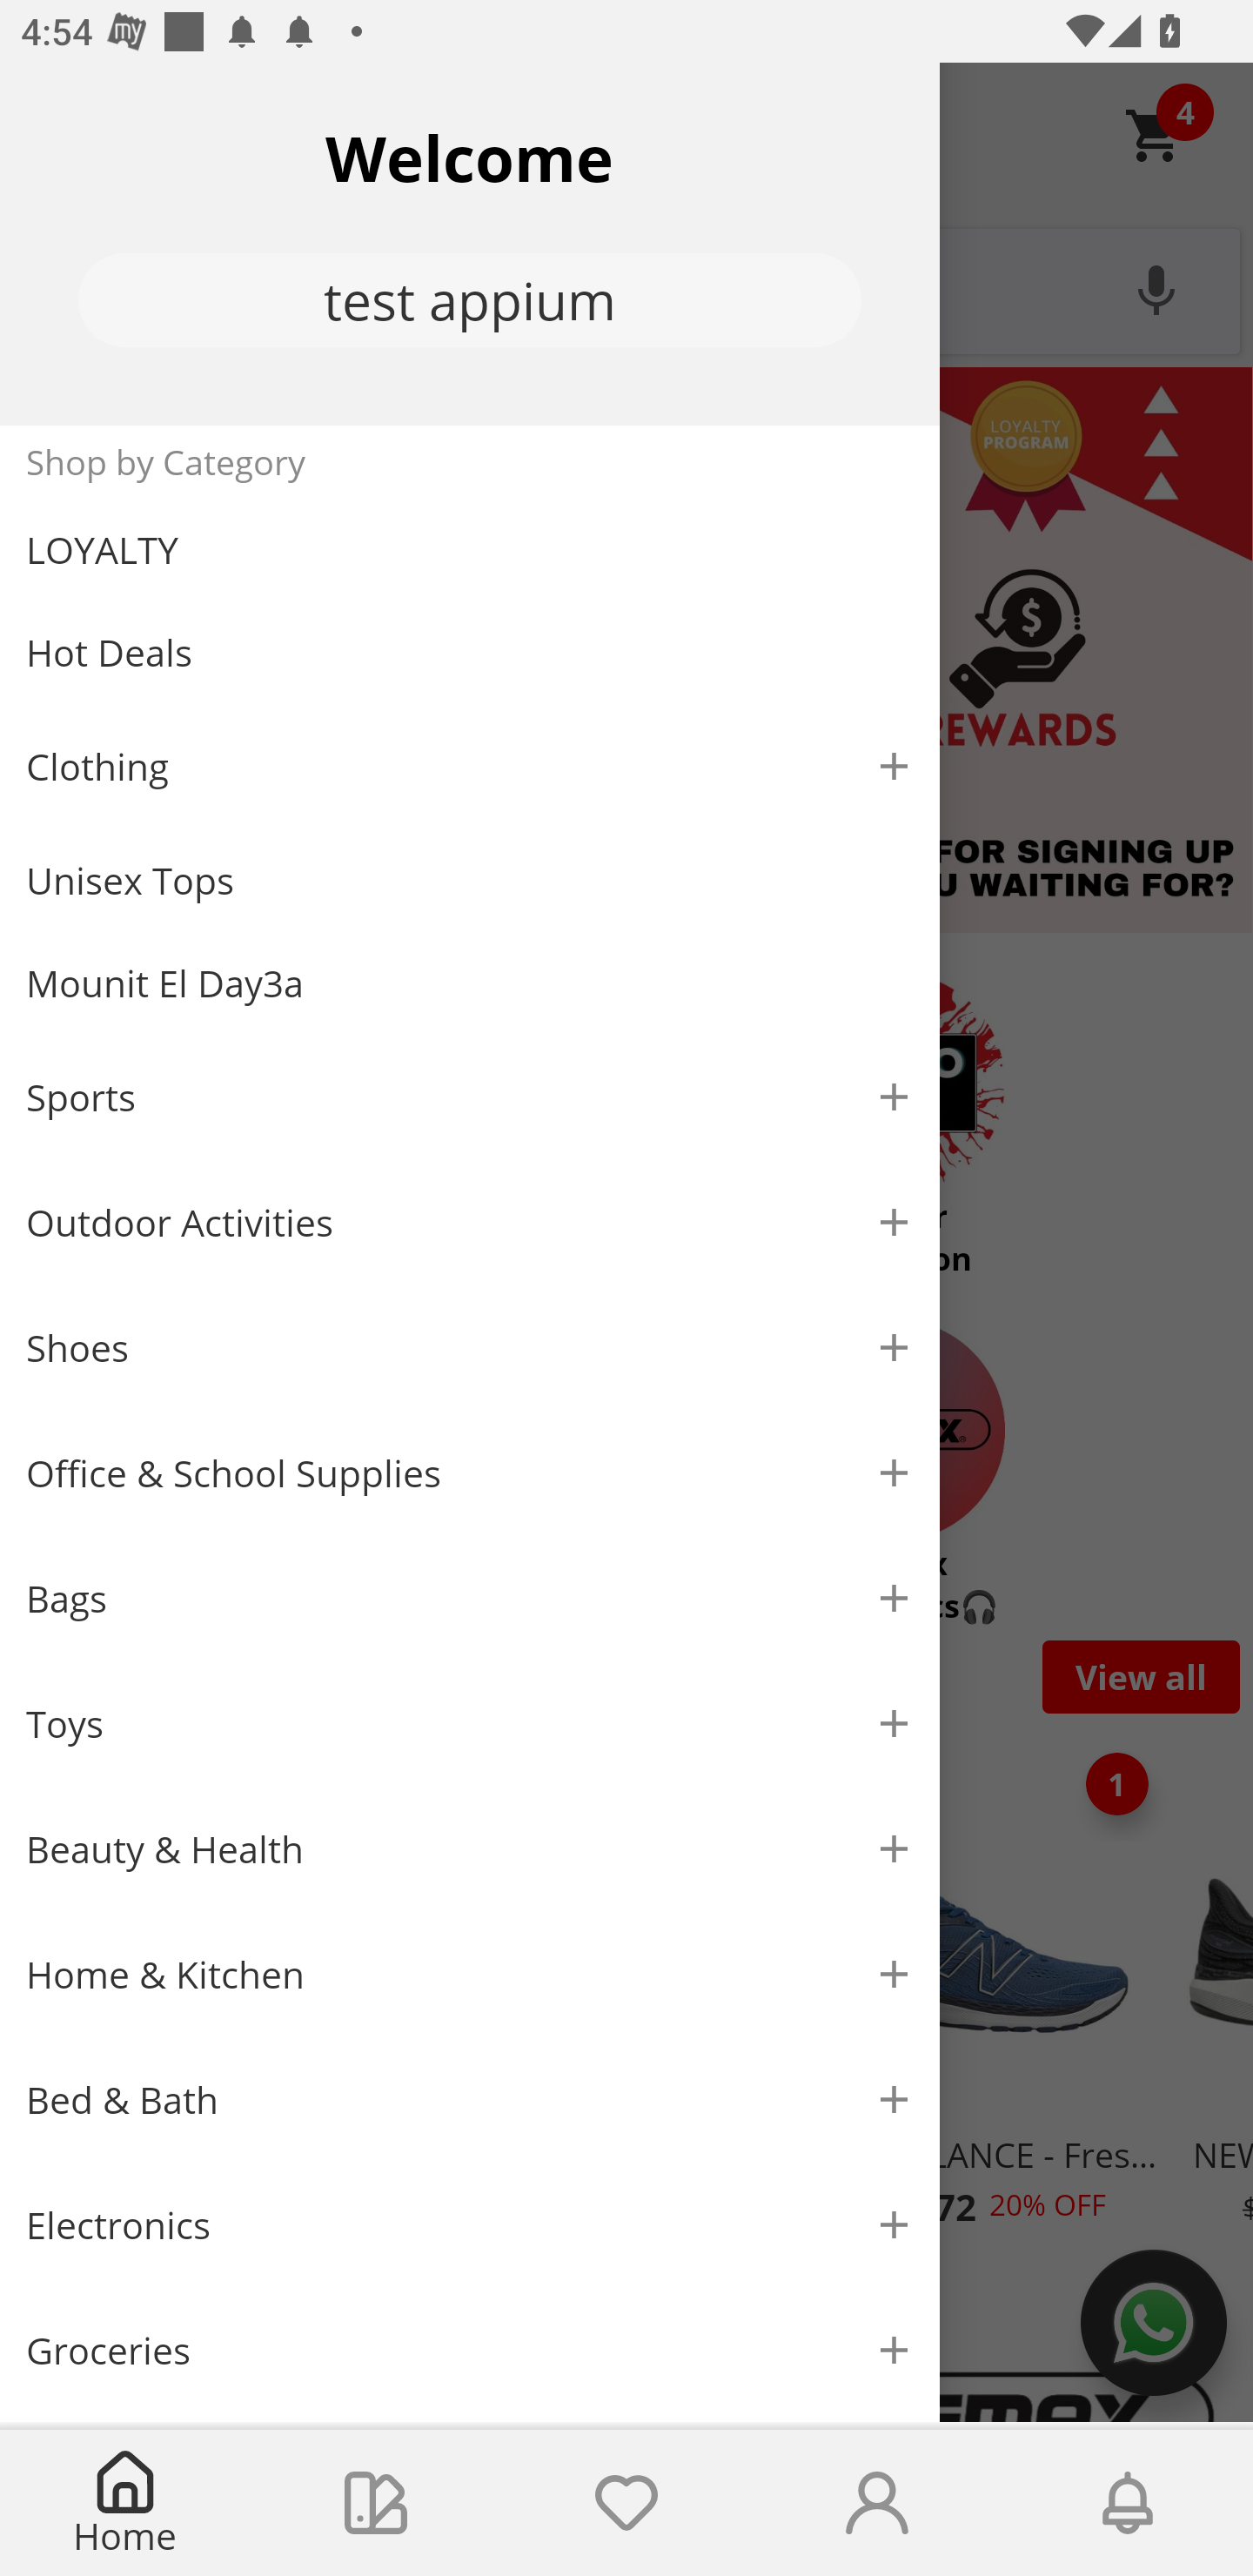 The image size is (1253, 2576). What do you see at coordinates (470, 1974) in the screenshot?
I see `Home & Kitchen` at bounding box center [470, 1974].